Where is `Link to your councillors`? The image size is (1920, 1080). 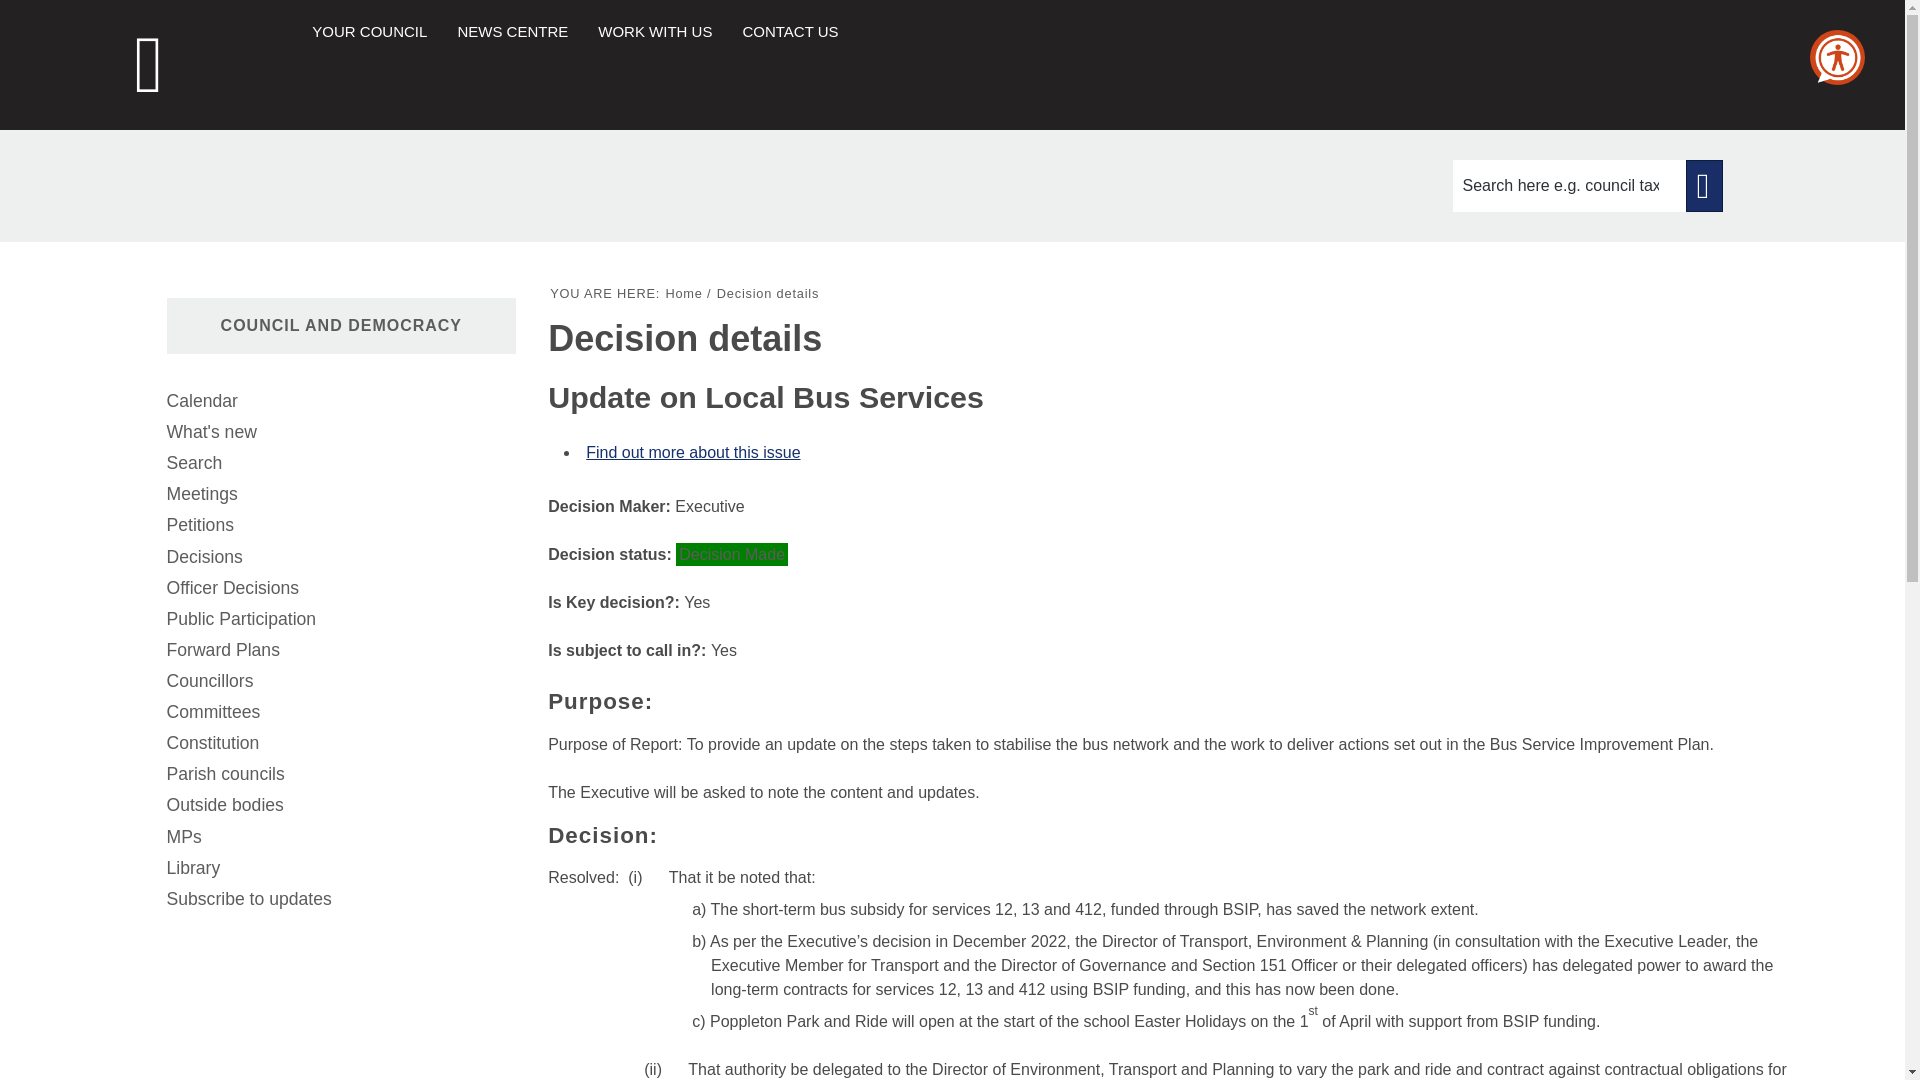 Link to your councillors is located at coordinates (340, 681).